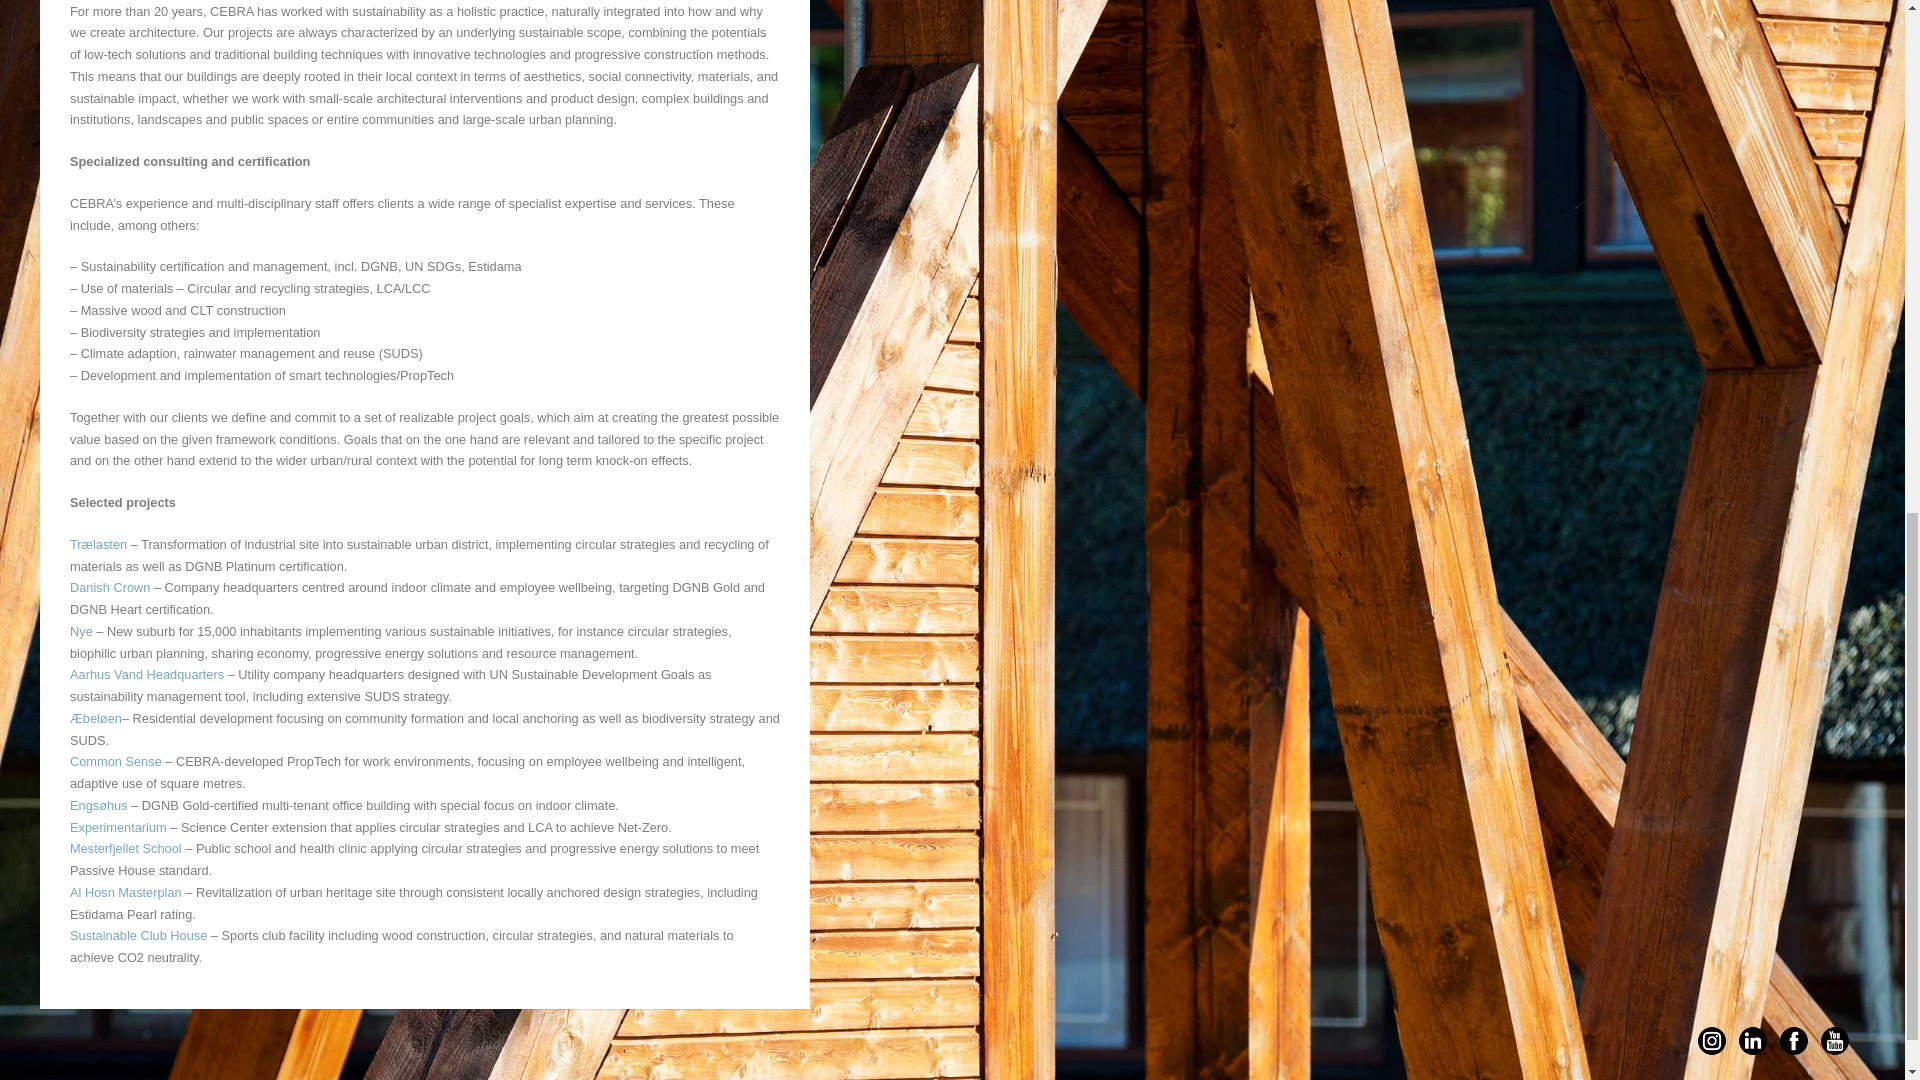 This screenshot has height=1080, width=1920. What do you see at coordinates (118, 826) in the screenshot?
I see `Experimentarium` at bounding box center [118, 826].